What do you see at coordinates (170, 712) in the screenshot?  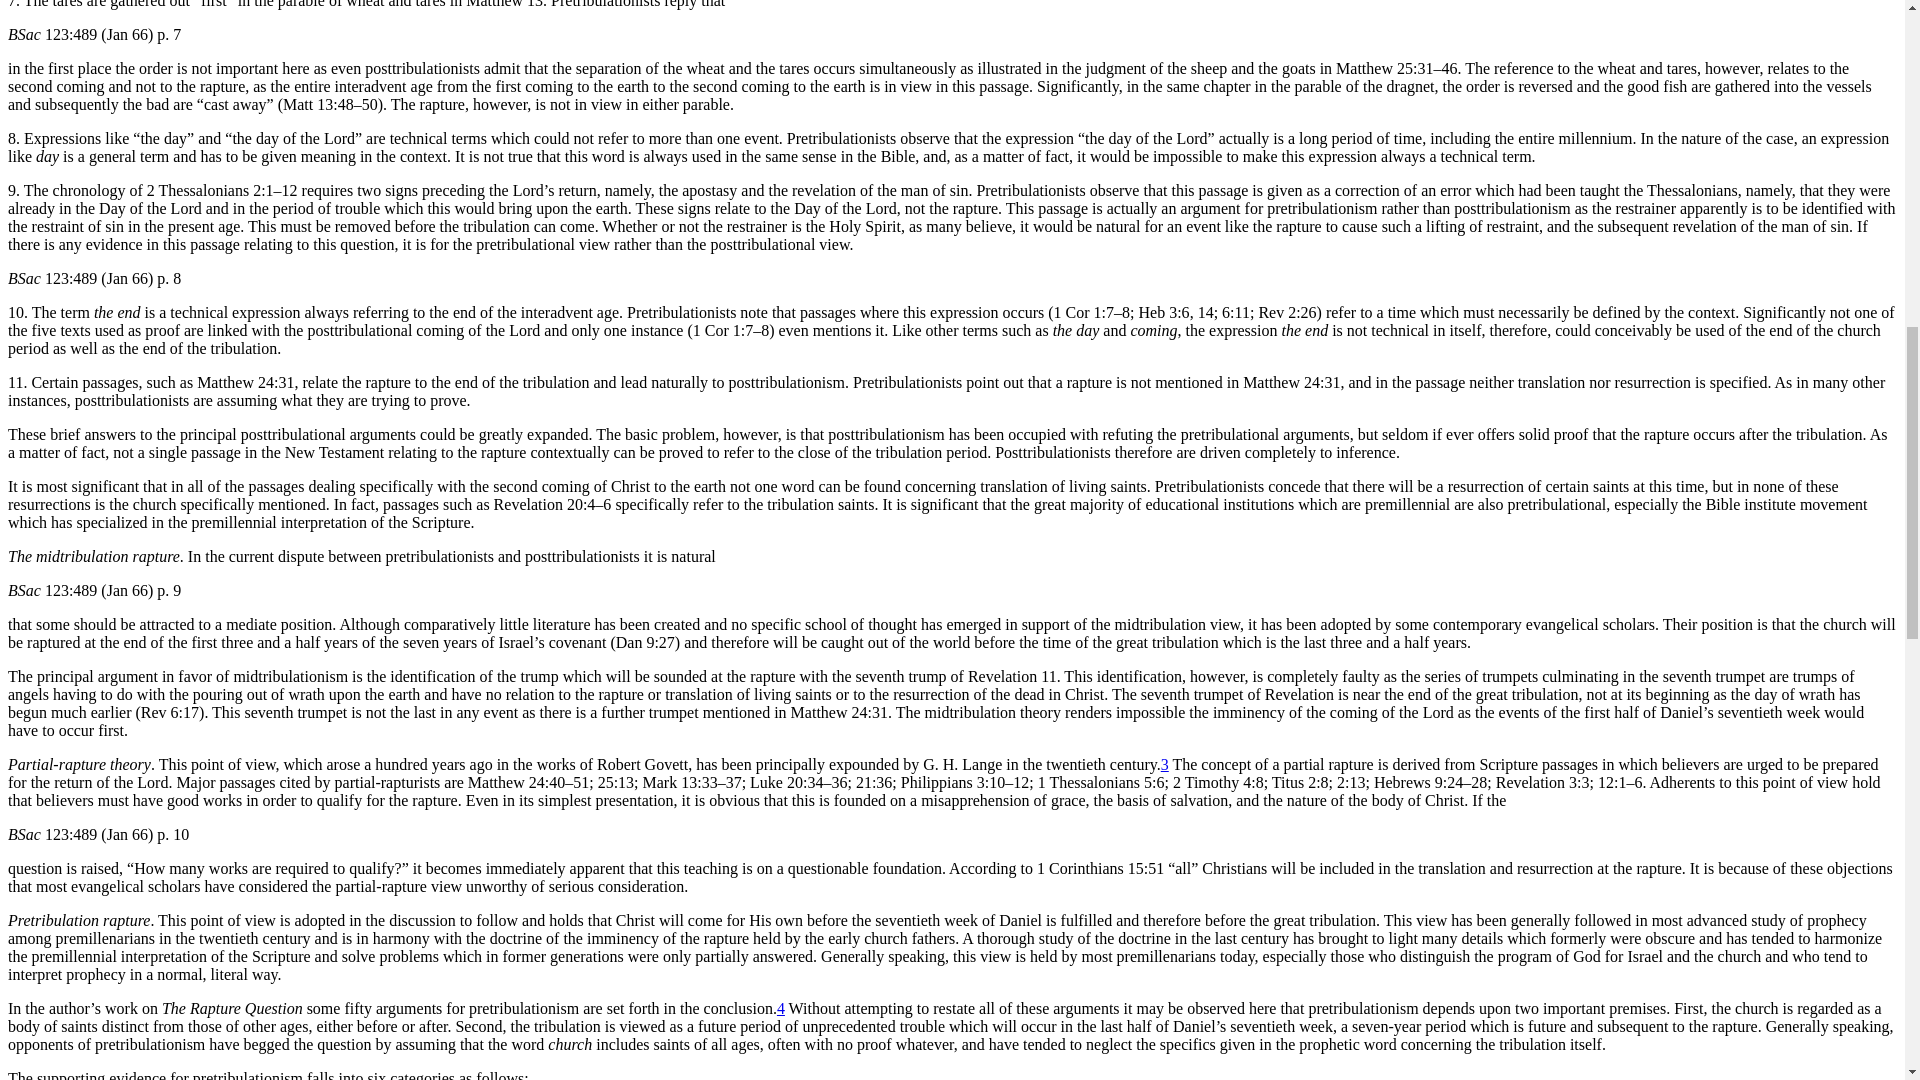 I see `Rev 6:17` at bounding box center [170, 712].